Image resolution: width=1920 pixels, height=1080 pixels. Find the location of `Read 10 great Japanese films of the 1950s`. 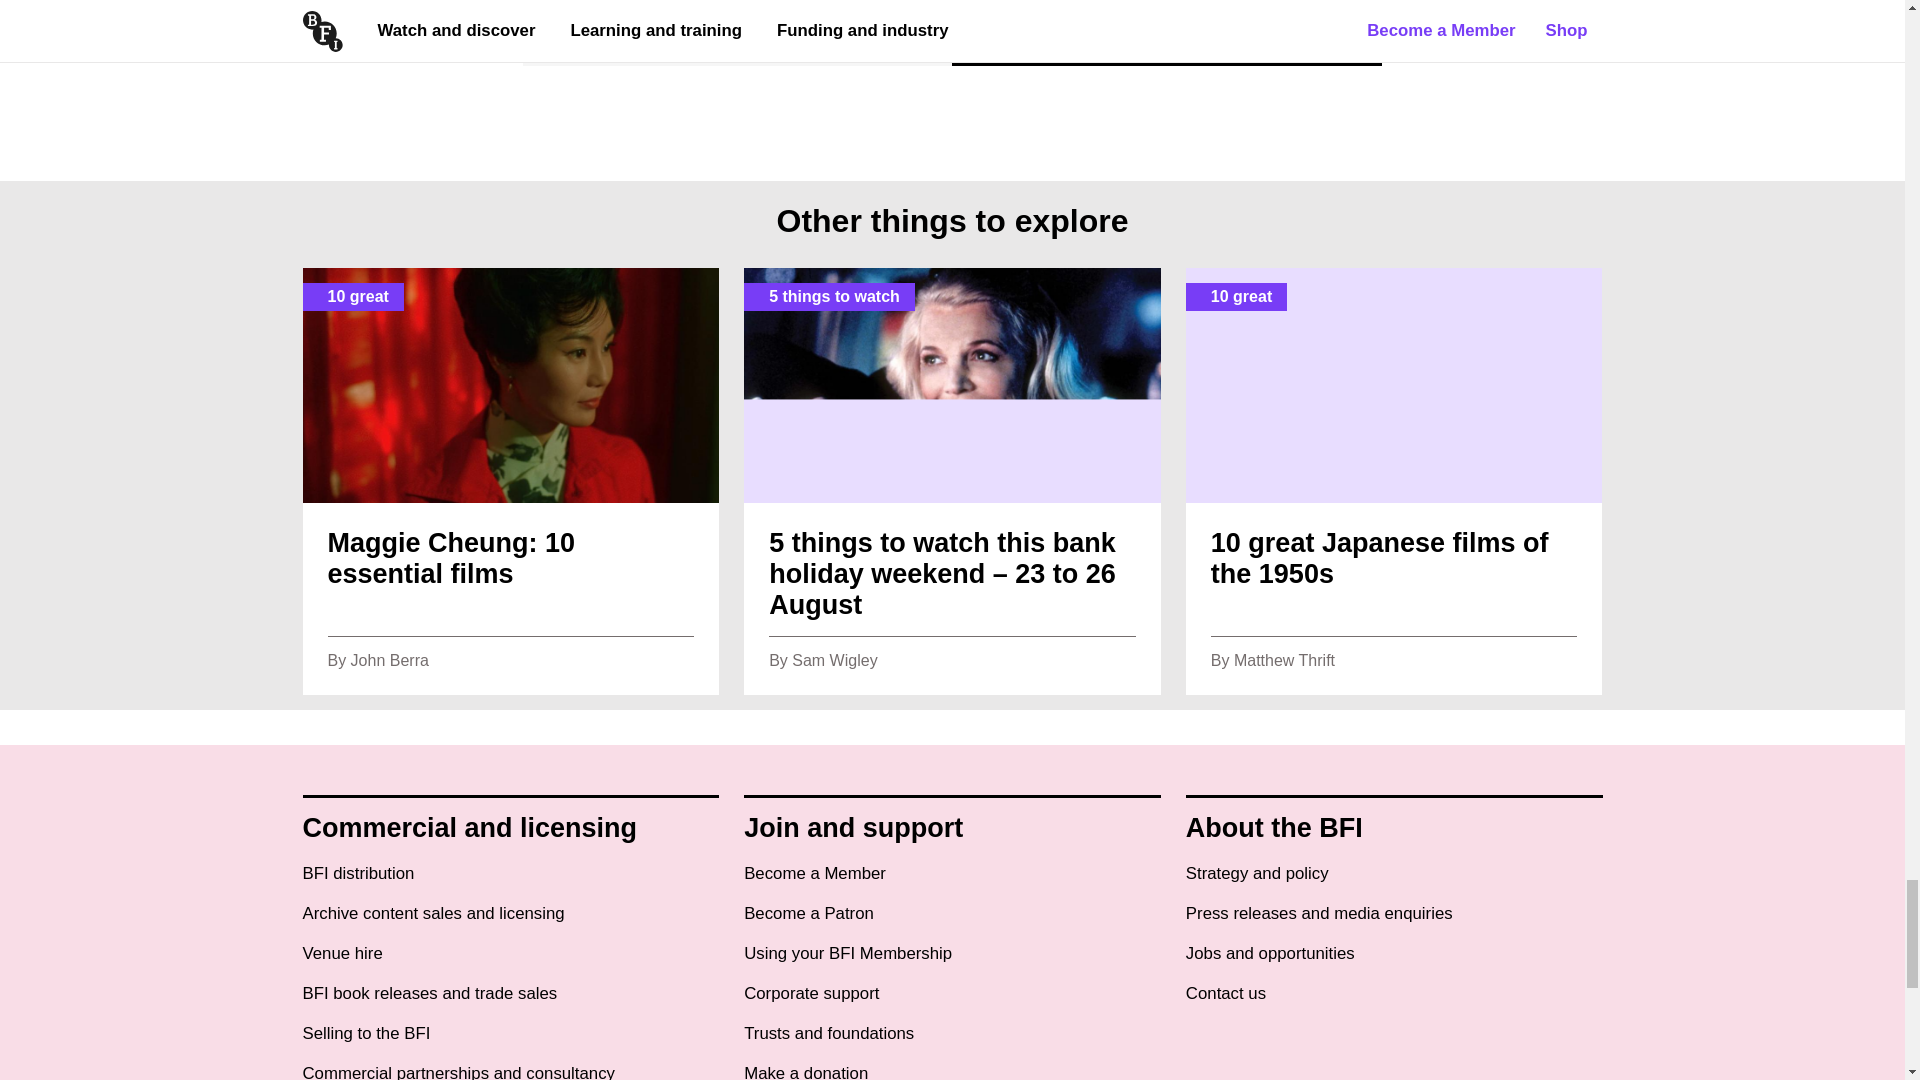

Read 10 great Japanese films of the 1950s is located at coordinates (1394, 481).